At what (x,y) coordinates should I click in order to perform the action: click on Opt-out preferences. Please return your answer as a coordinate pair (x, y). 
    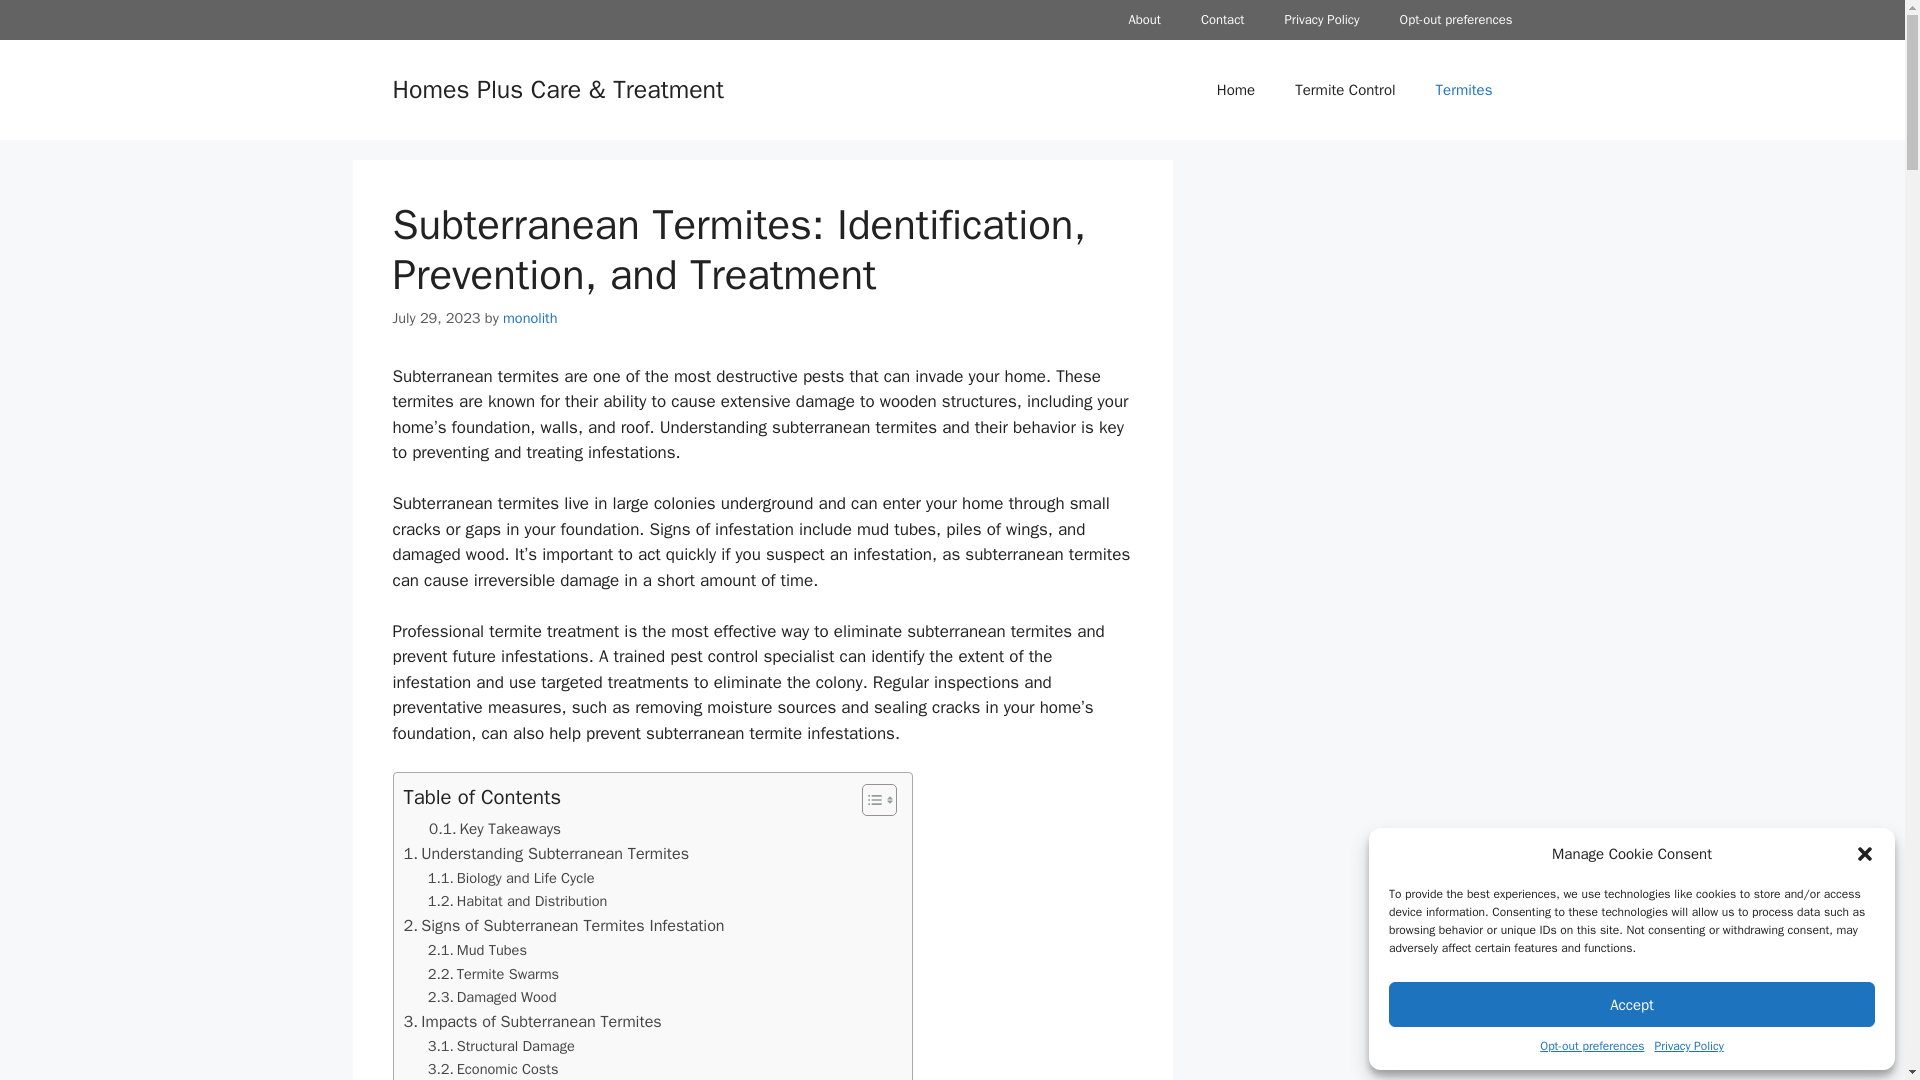
    Looking at the image, I should click on (1591, 1046).